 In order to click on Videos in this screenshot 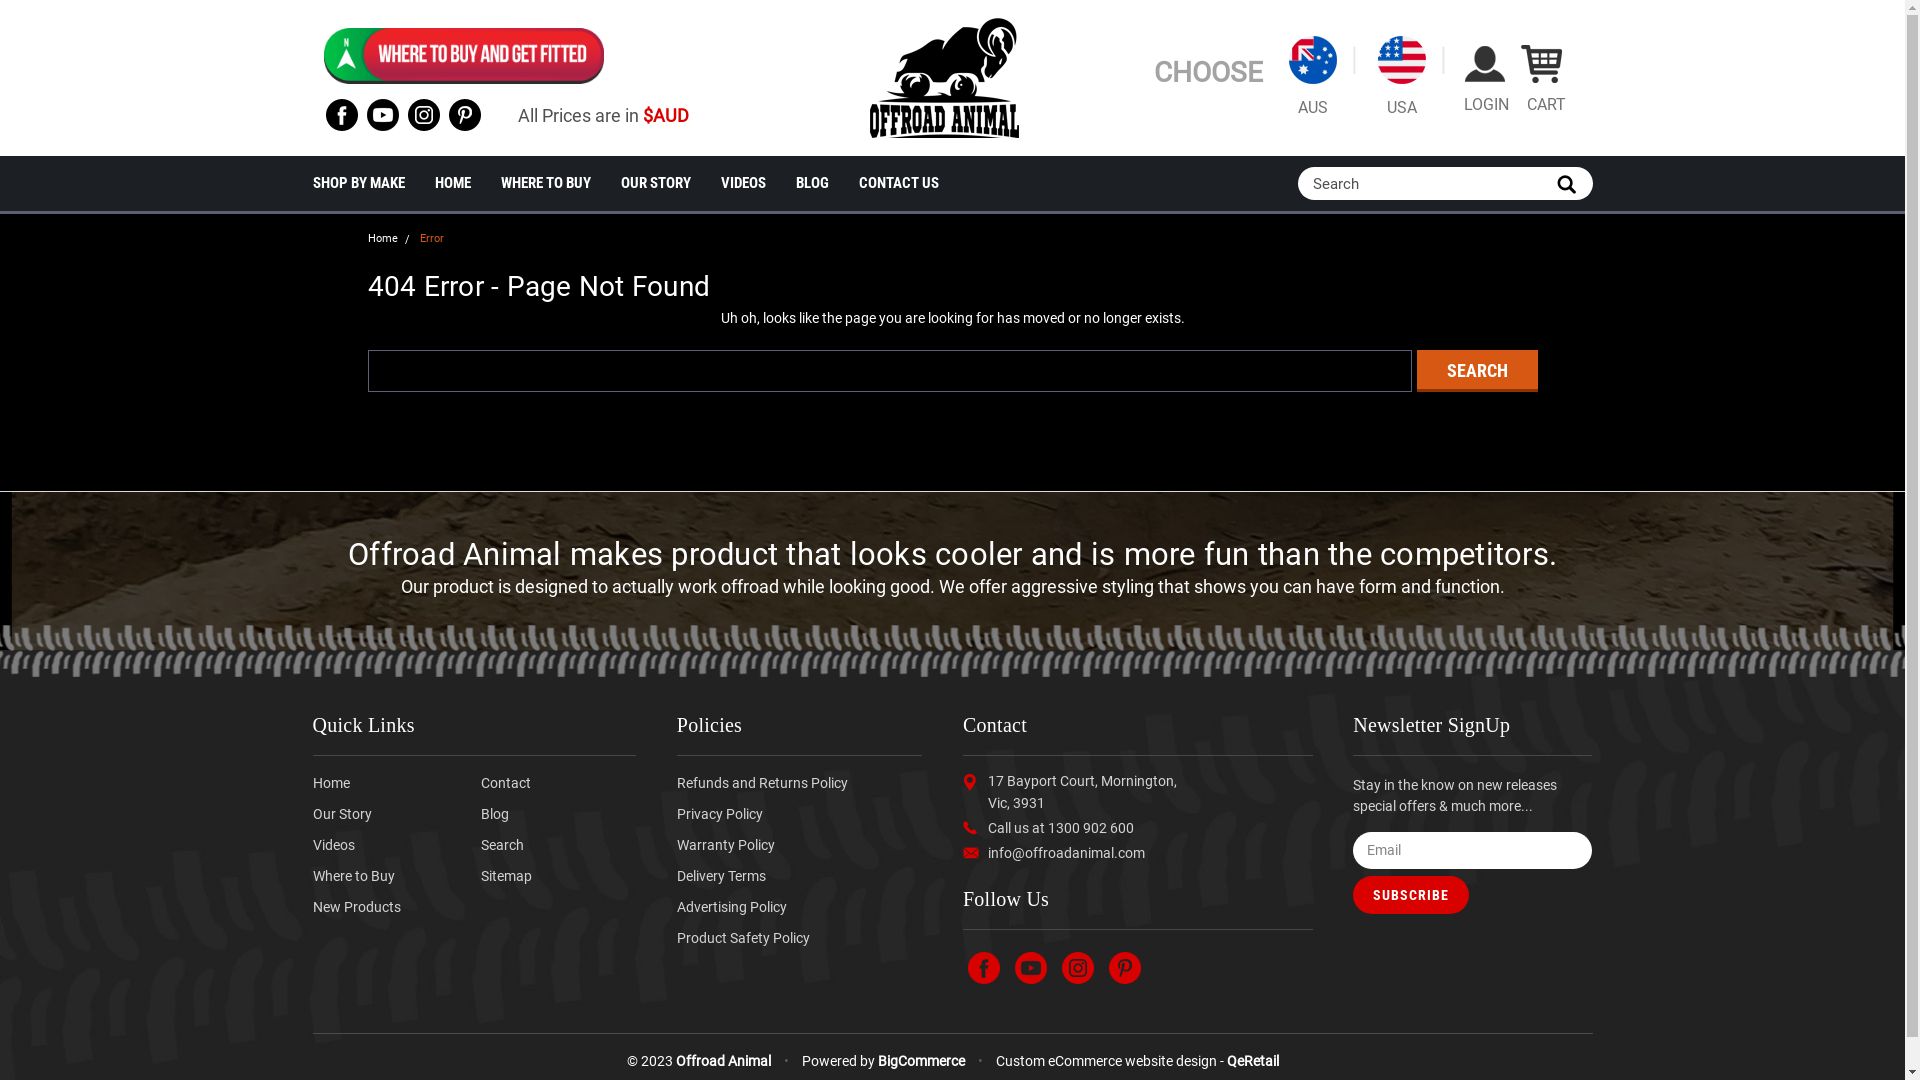, I will do `click(333, 845)`.